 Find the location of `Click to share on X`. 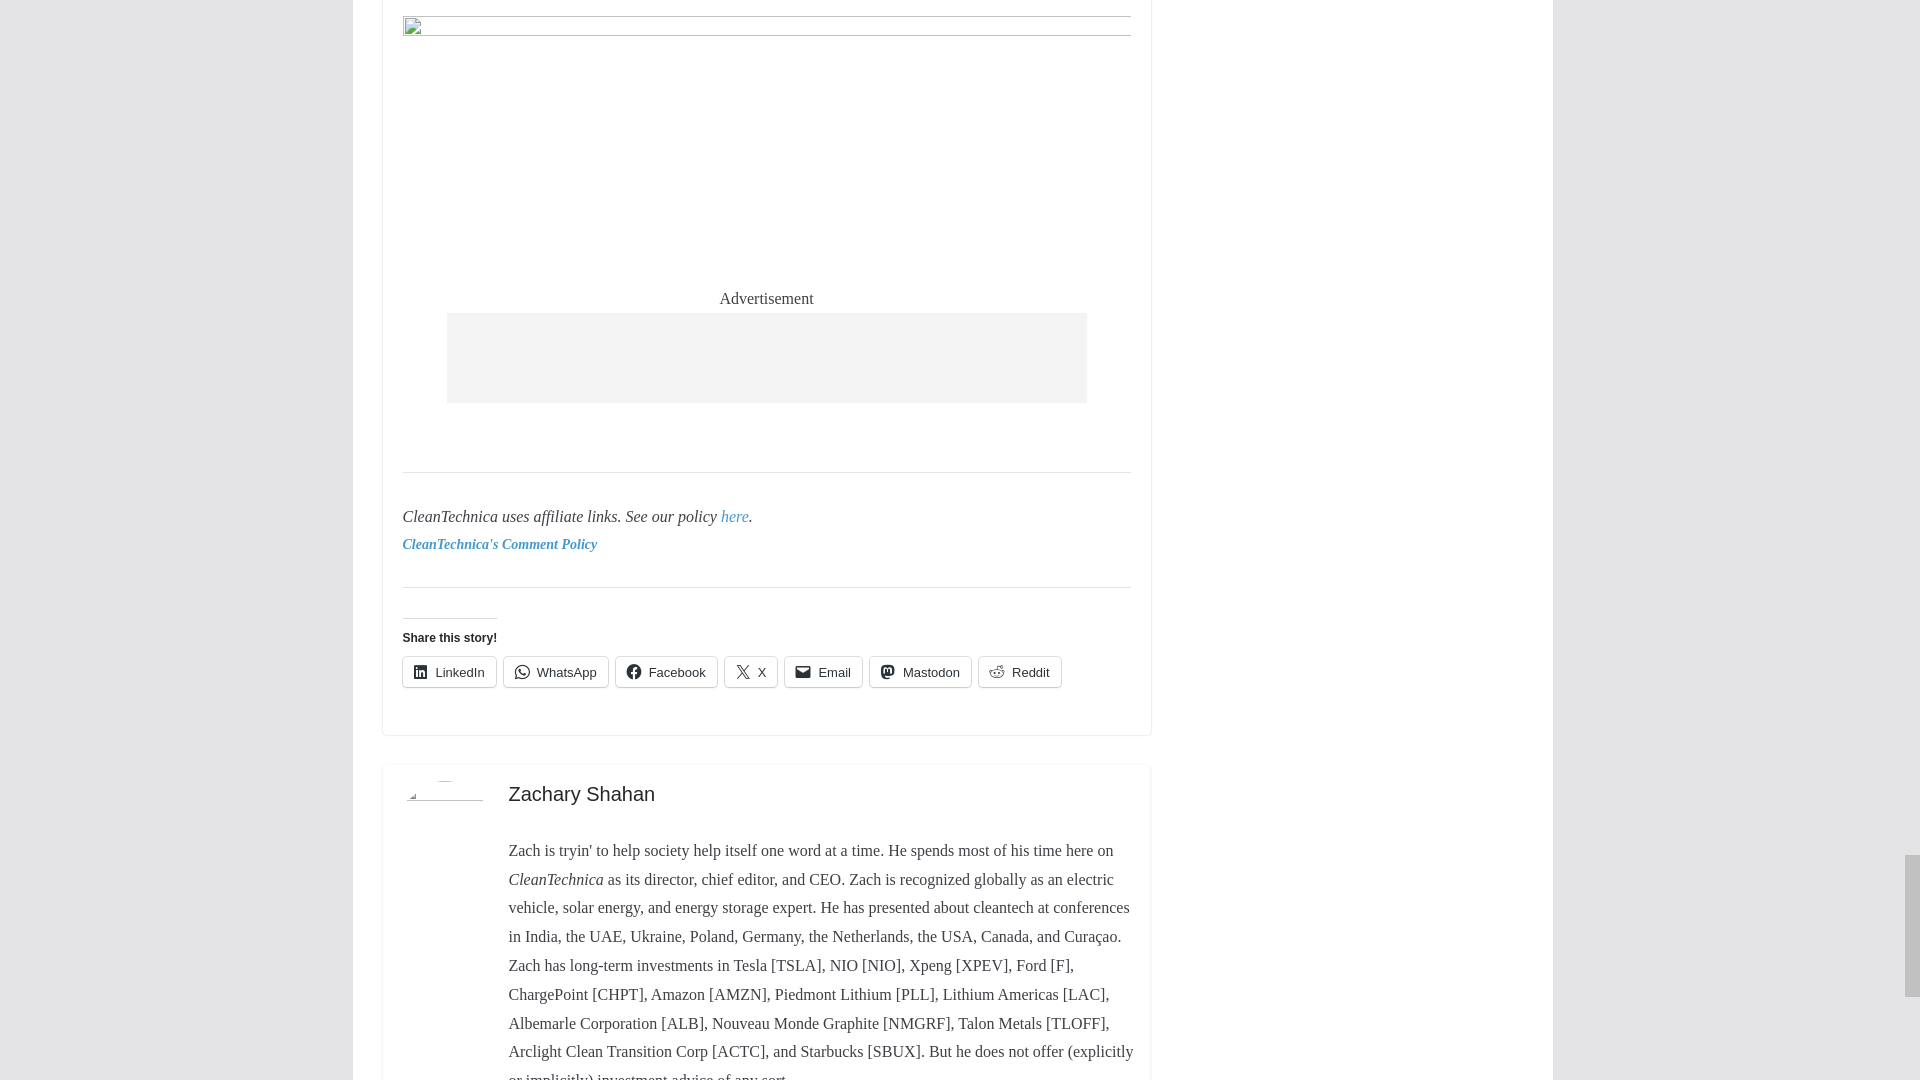

Click to share on X is located at coordinates (751, 671).